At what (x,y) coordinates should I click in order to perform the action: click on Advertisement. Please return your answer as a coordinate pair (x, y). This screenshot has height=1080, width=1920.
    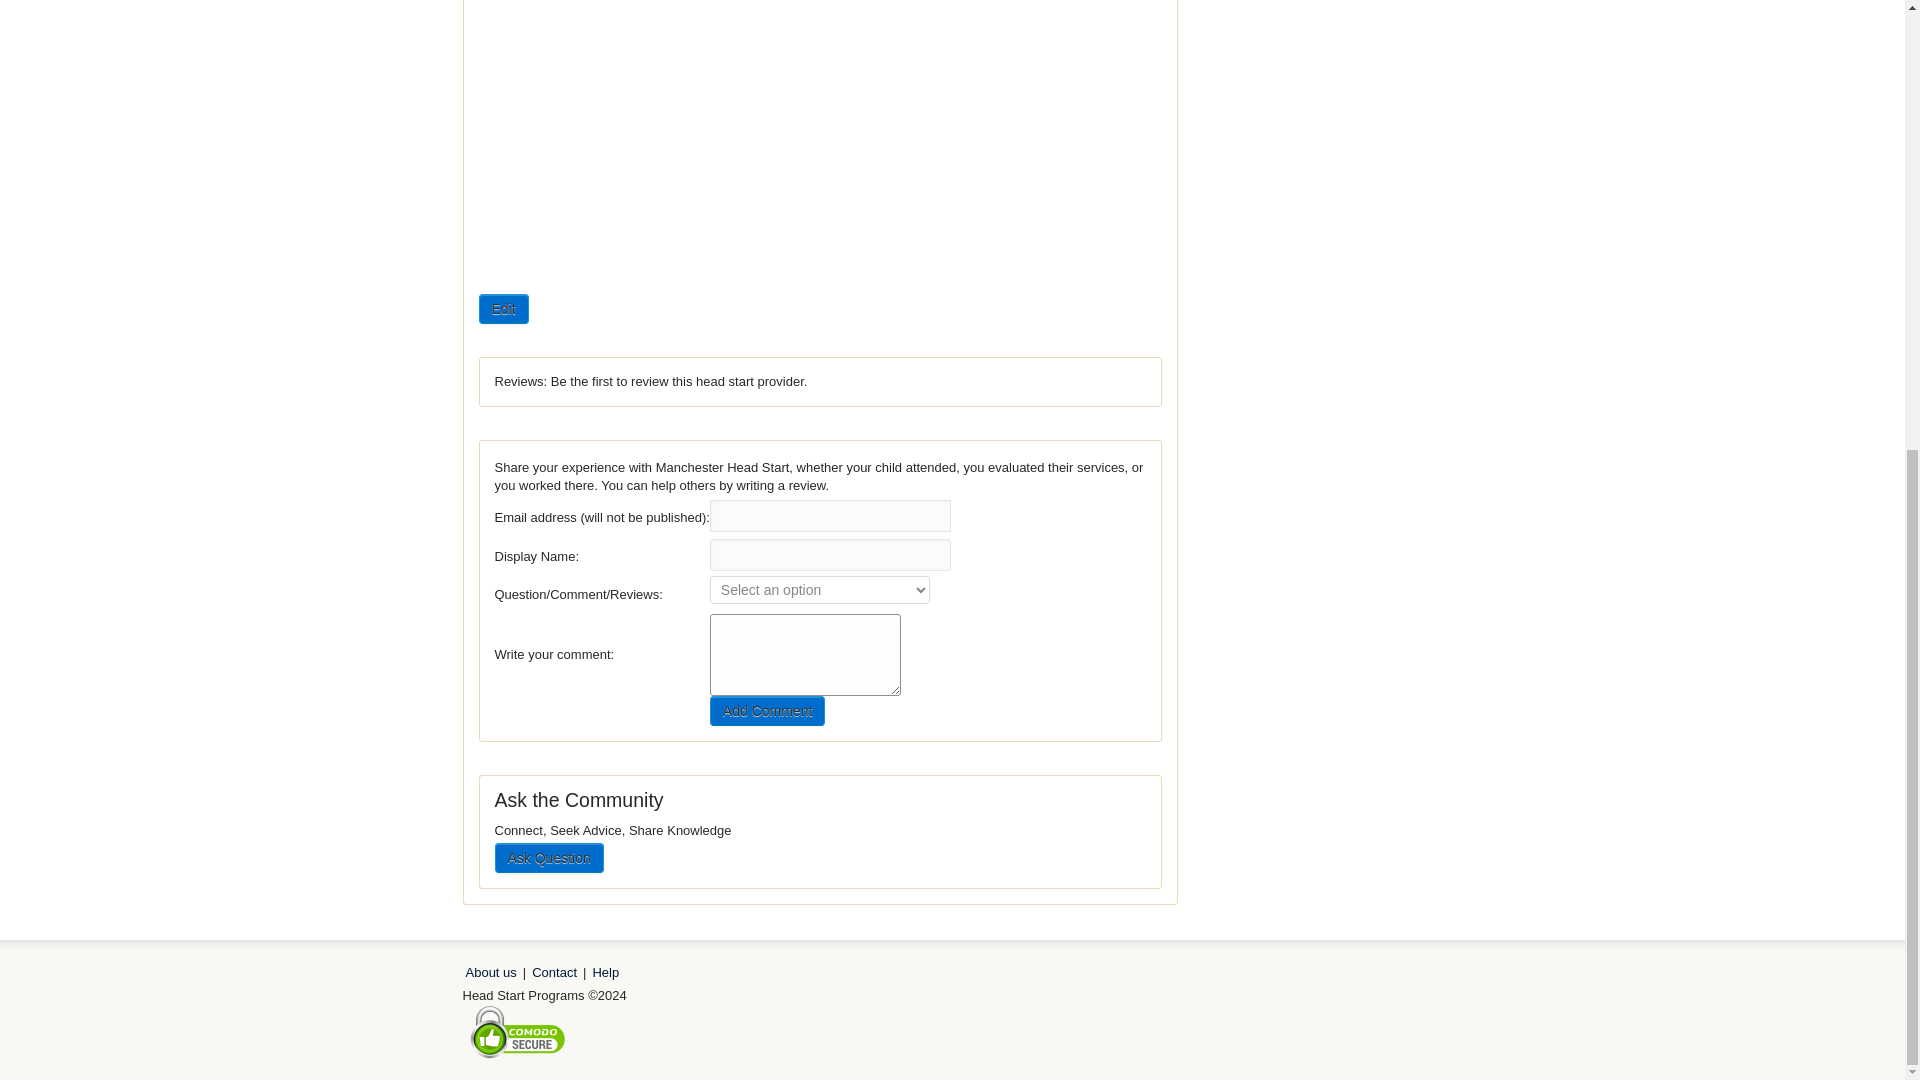
    Looking at the image, I should click on (1320, 48).